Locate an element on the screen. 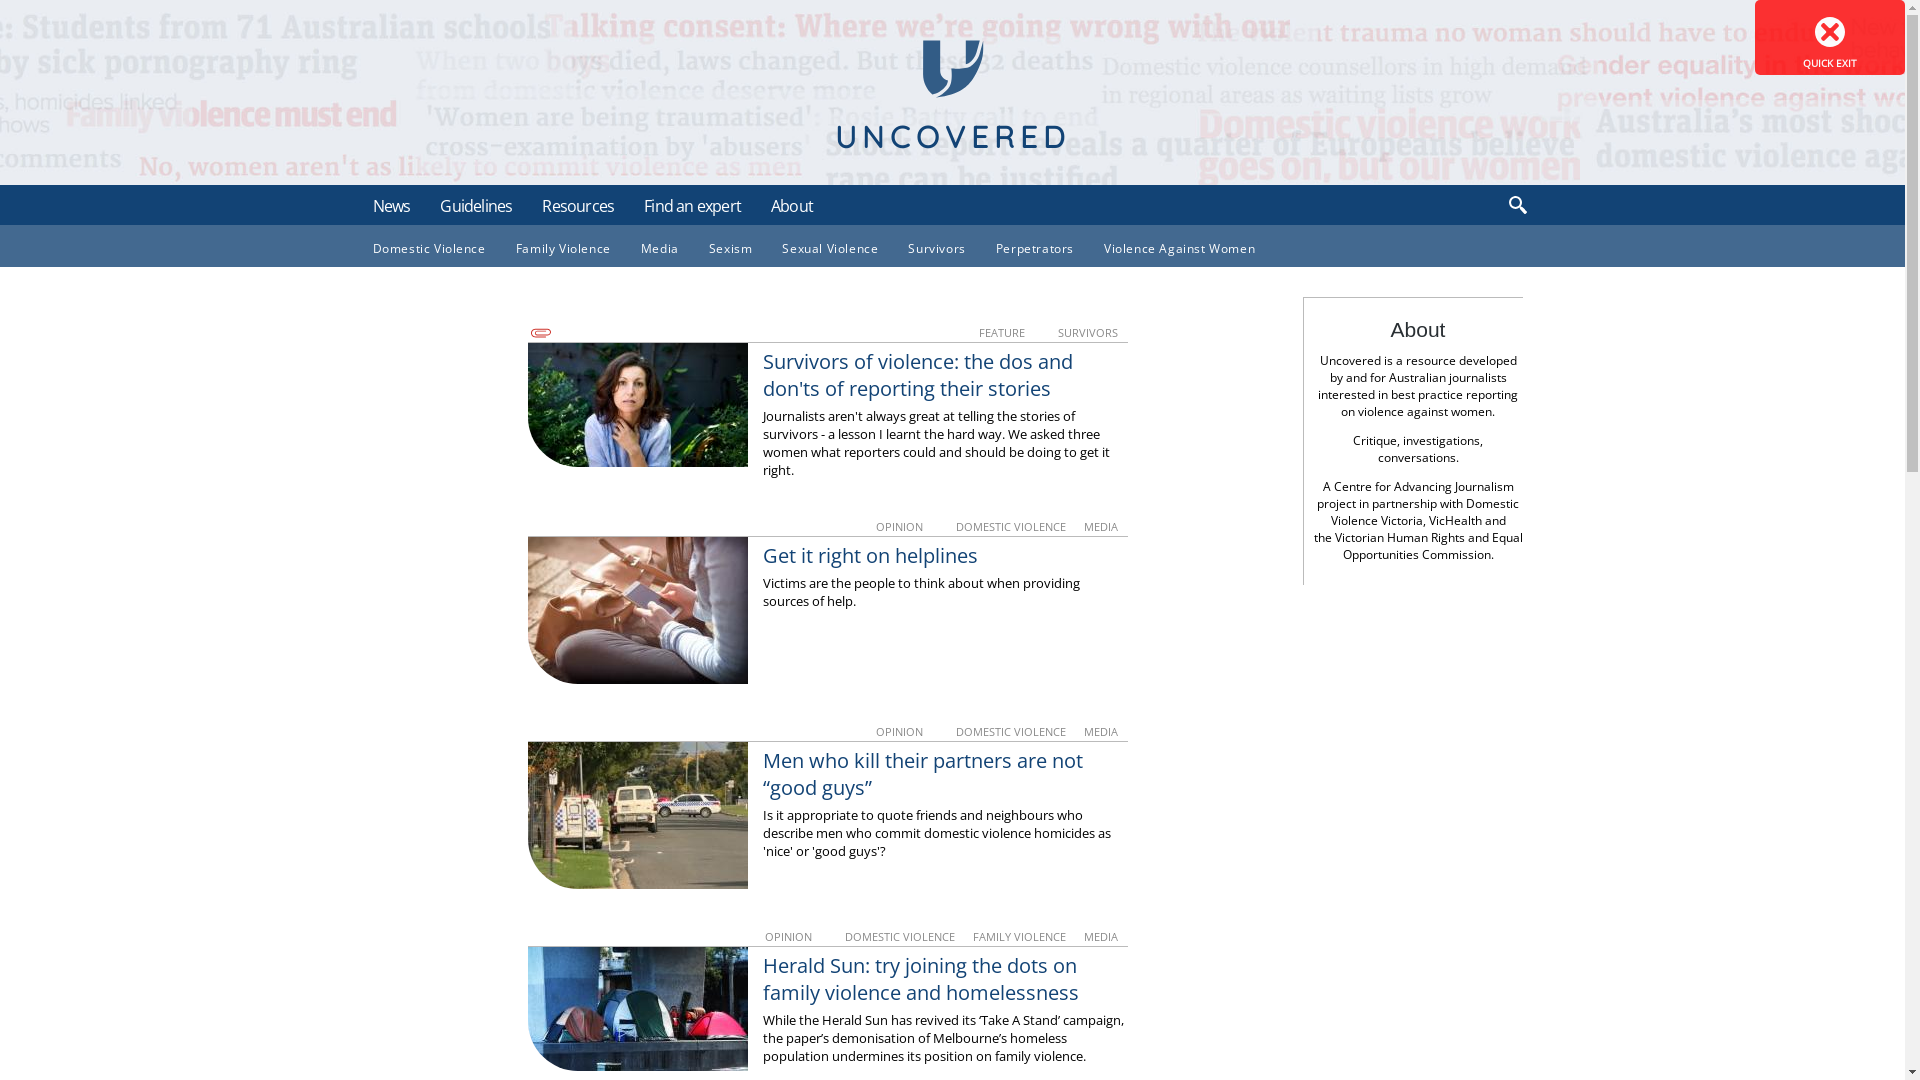 The width and height of the screenshot is (1920, 1080). OPINION is located at coordinates (901, 732).